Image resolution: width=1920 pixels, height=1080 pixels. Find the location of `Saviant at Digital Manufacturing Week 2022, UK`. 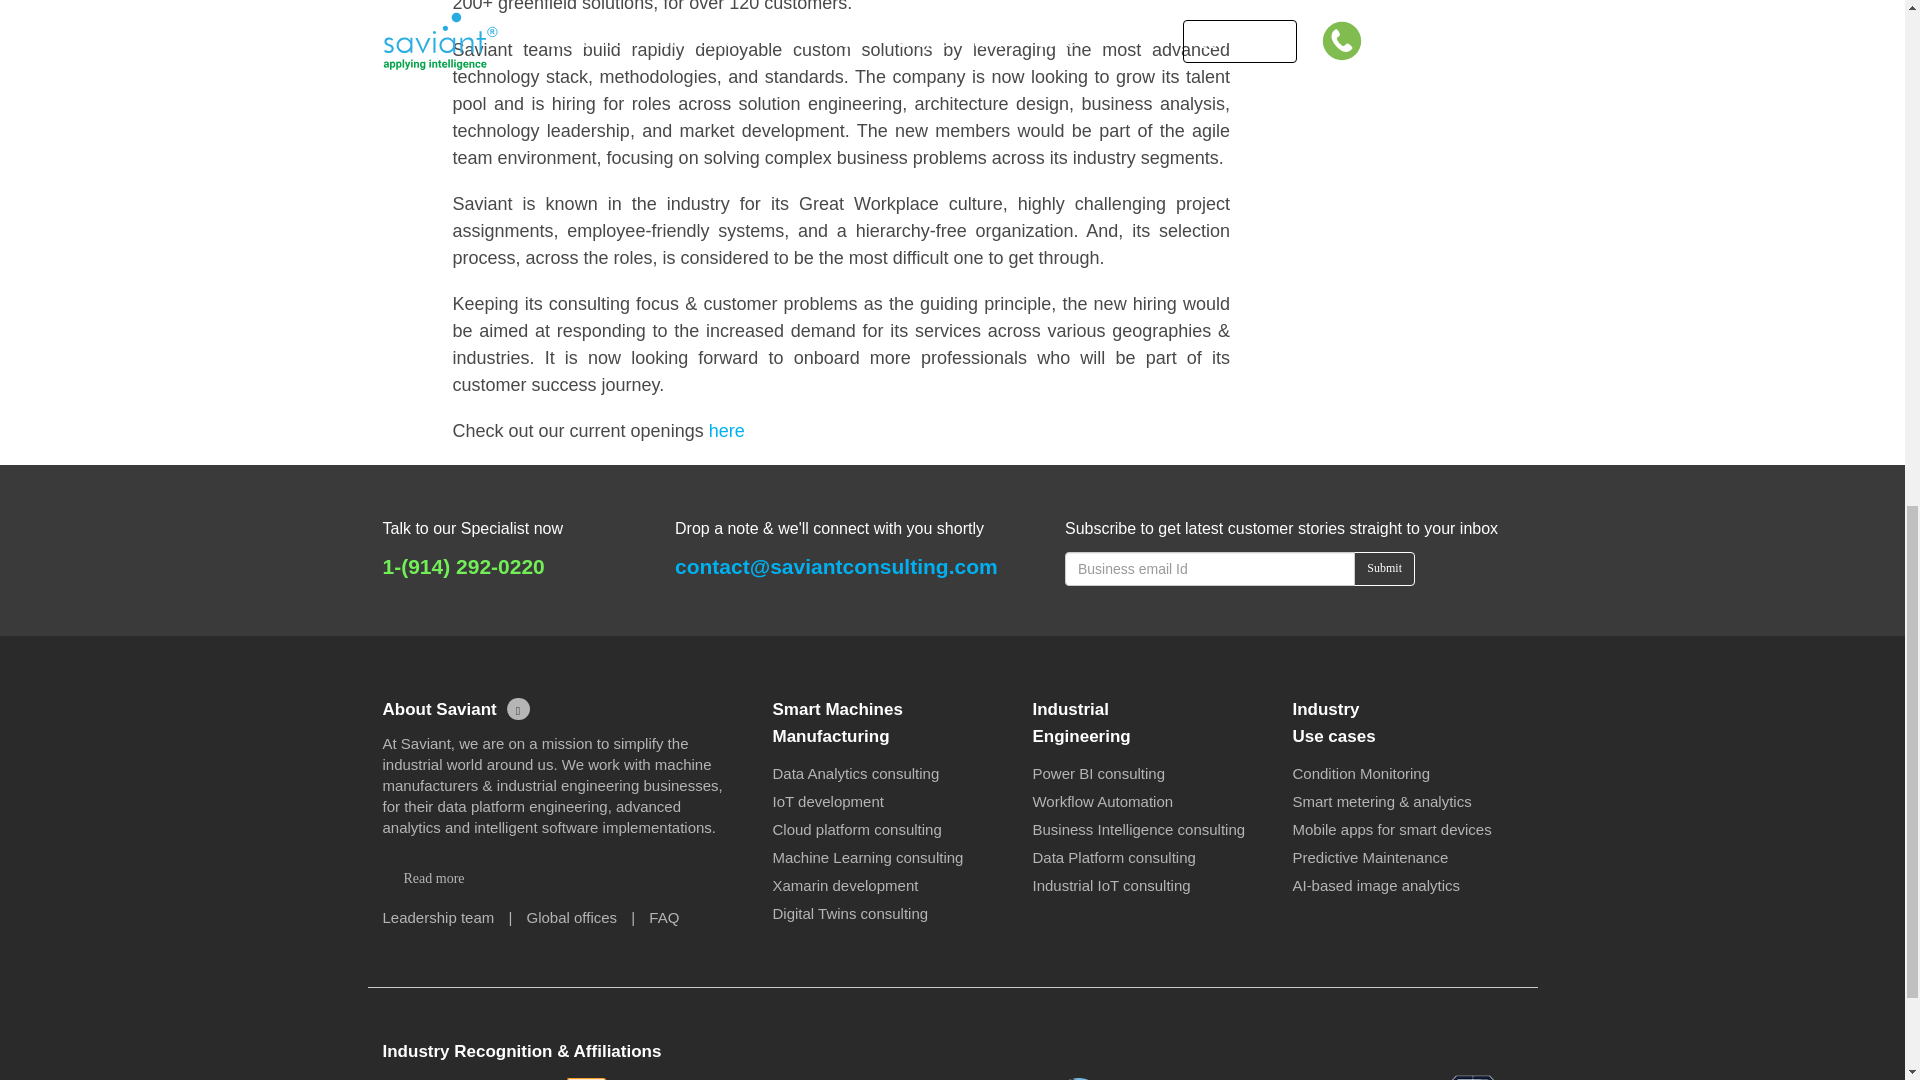

Saviant at Digital Manufacturing Week 2022, UK is located at coordinates (1385, 66).